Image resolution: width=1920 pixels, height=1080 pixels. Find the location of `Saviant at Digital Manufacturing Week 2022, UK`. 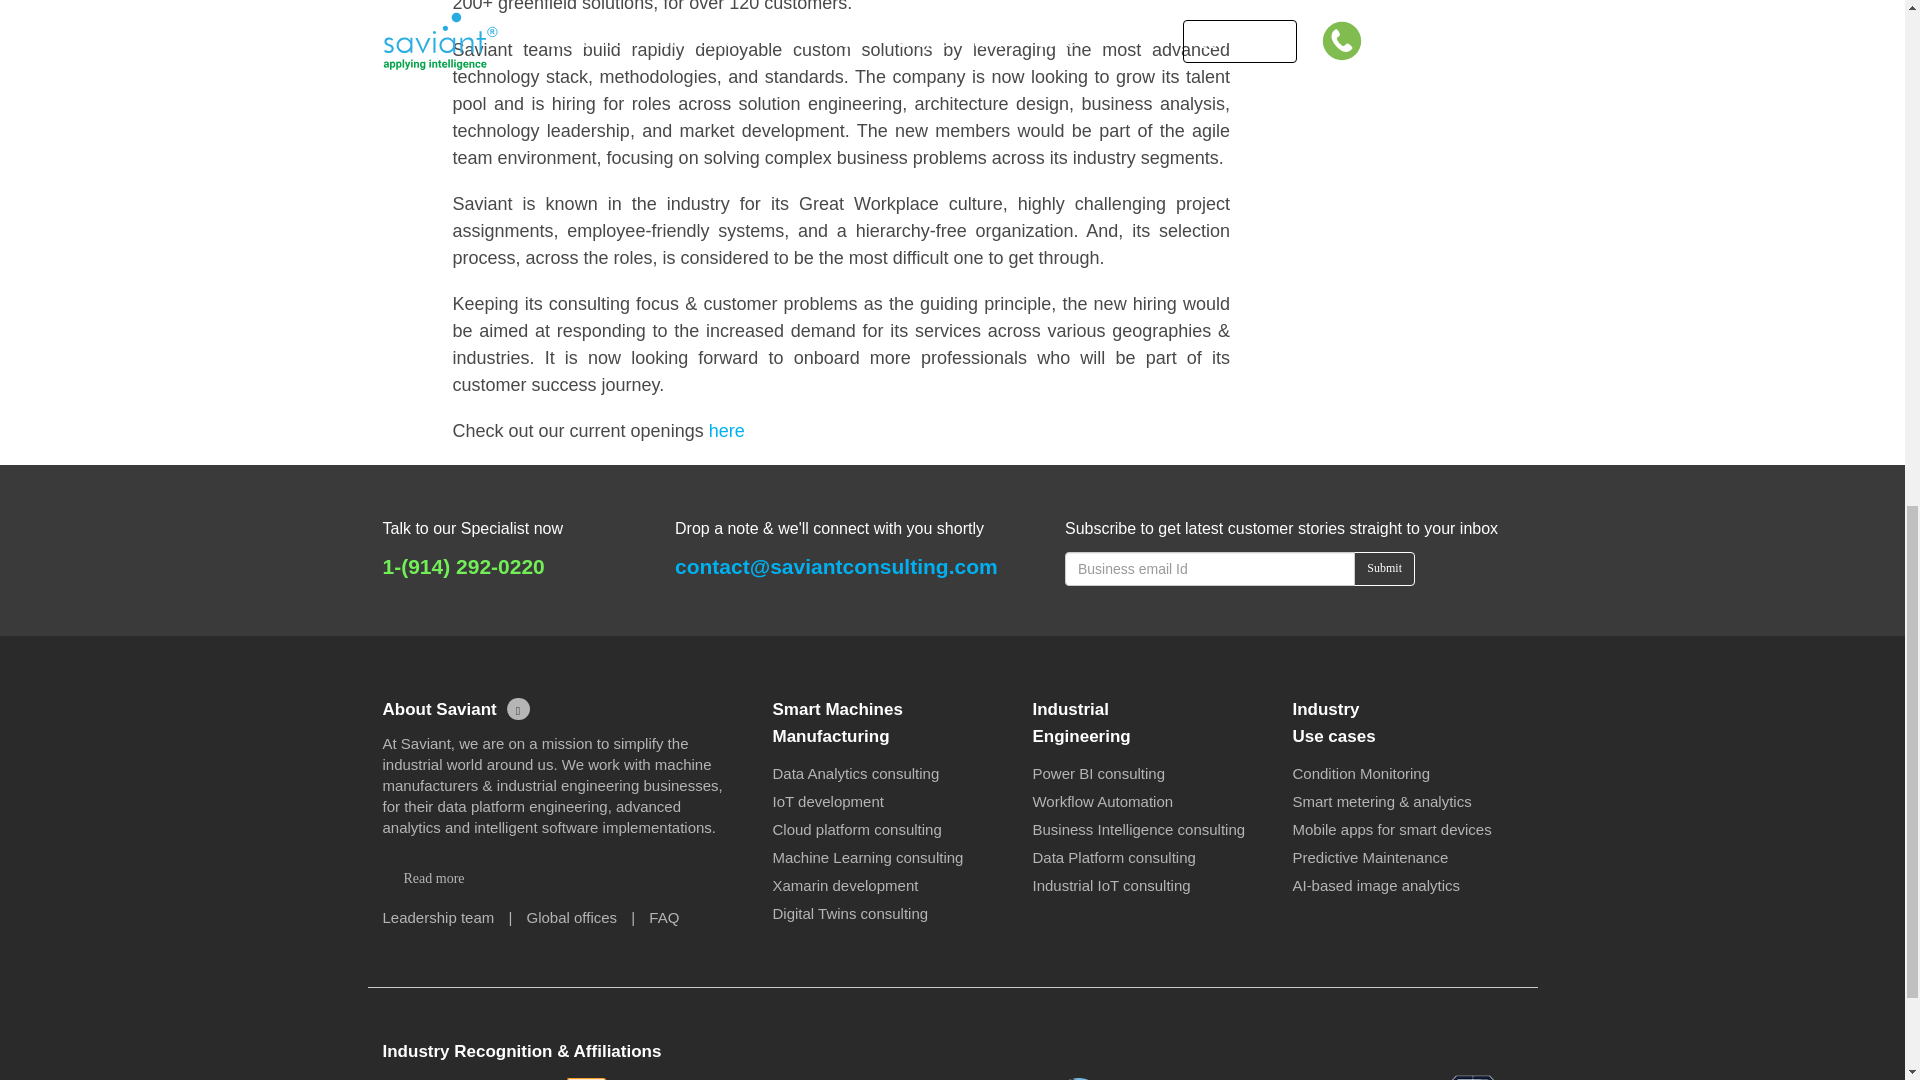

Saviant at Digital Manufacturing Week 2022, UK is located at coordinates (1385, 66).